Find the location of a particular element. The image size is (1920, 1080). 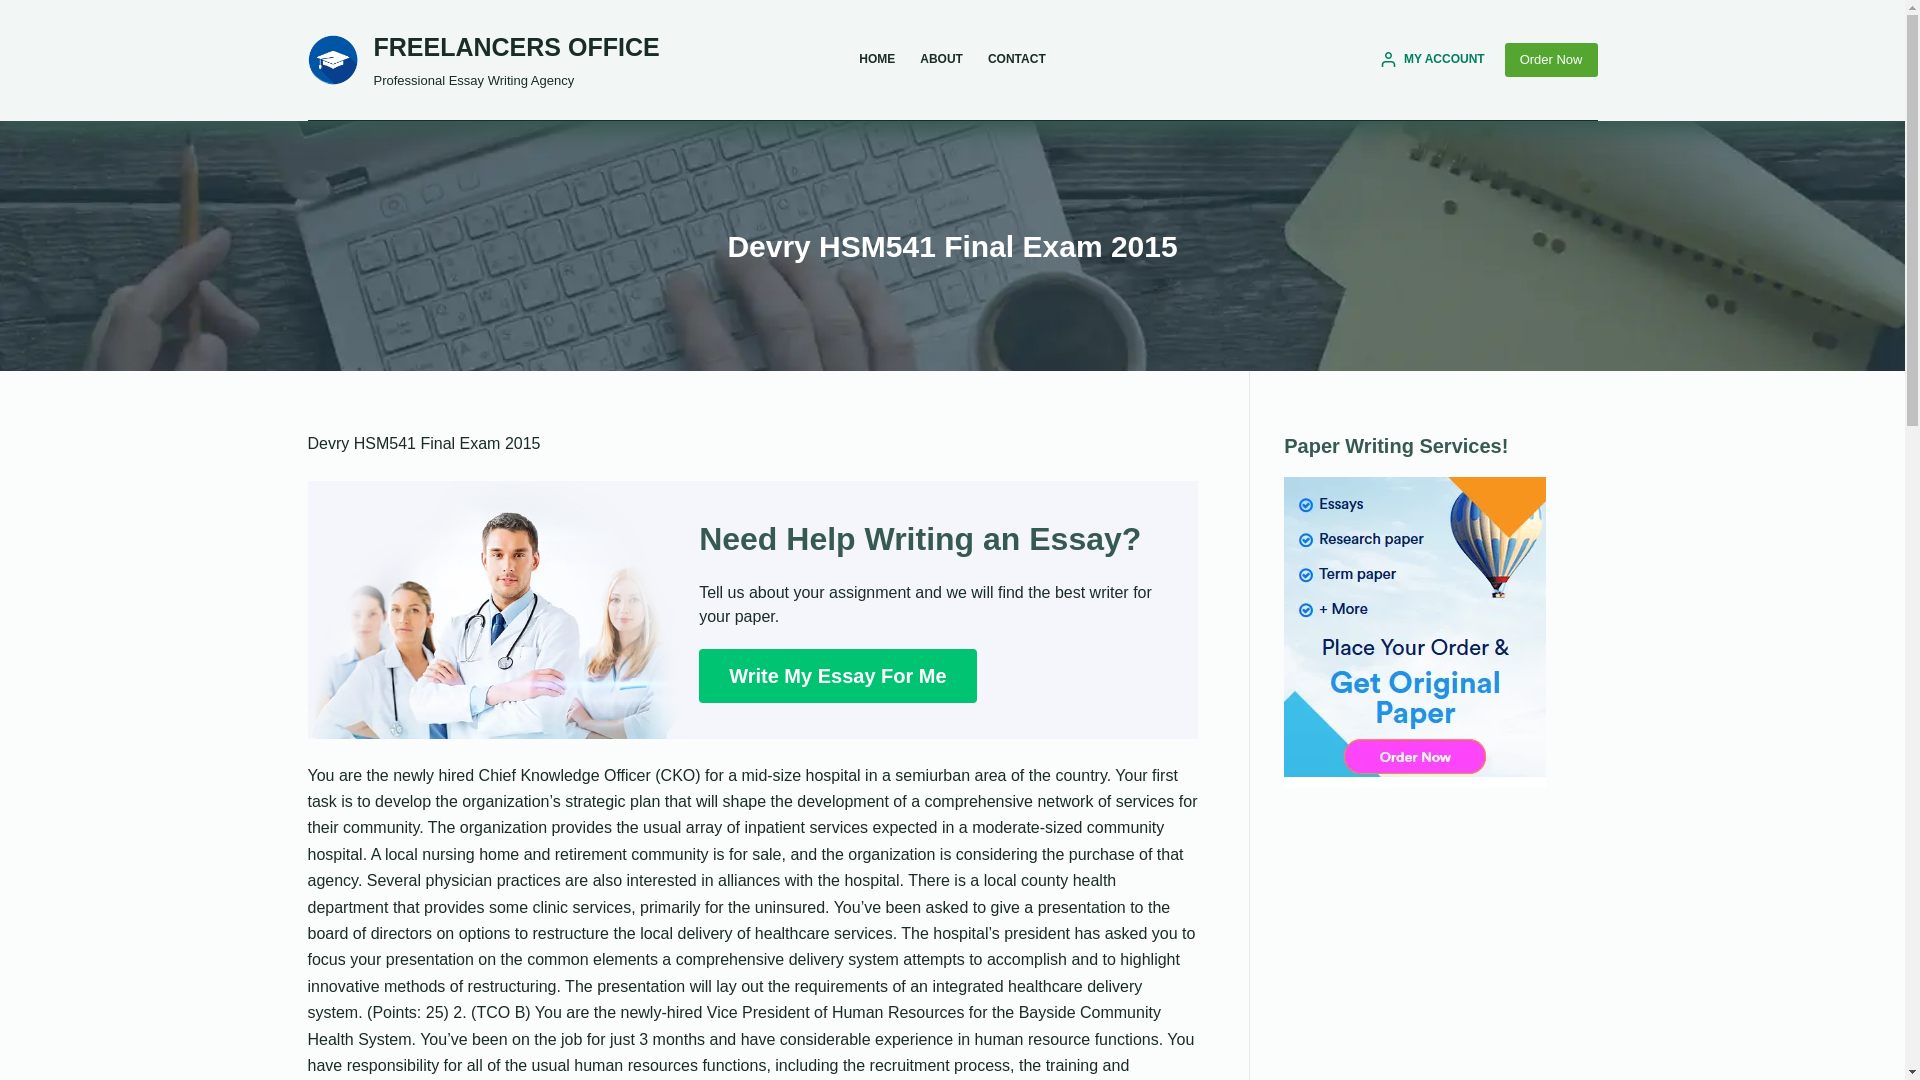

Skip to content is located at coordinates (20, 10).